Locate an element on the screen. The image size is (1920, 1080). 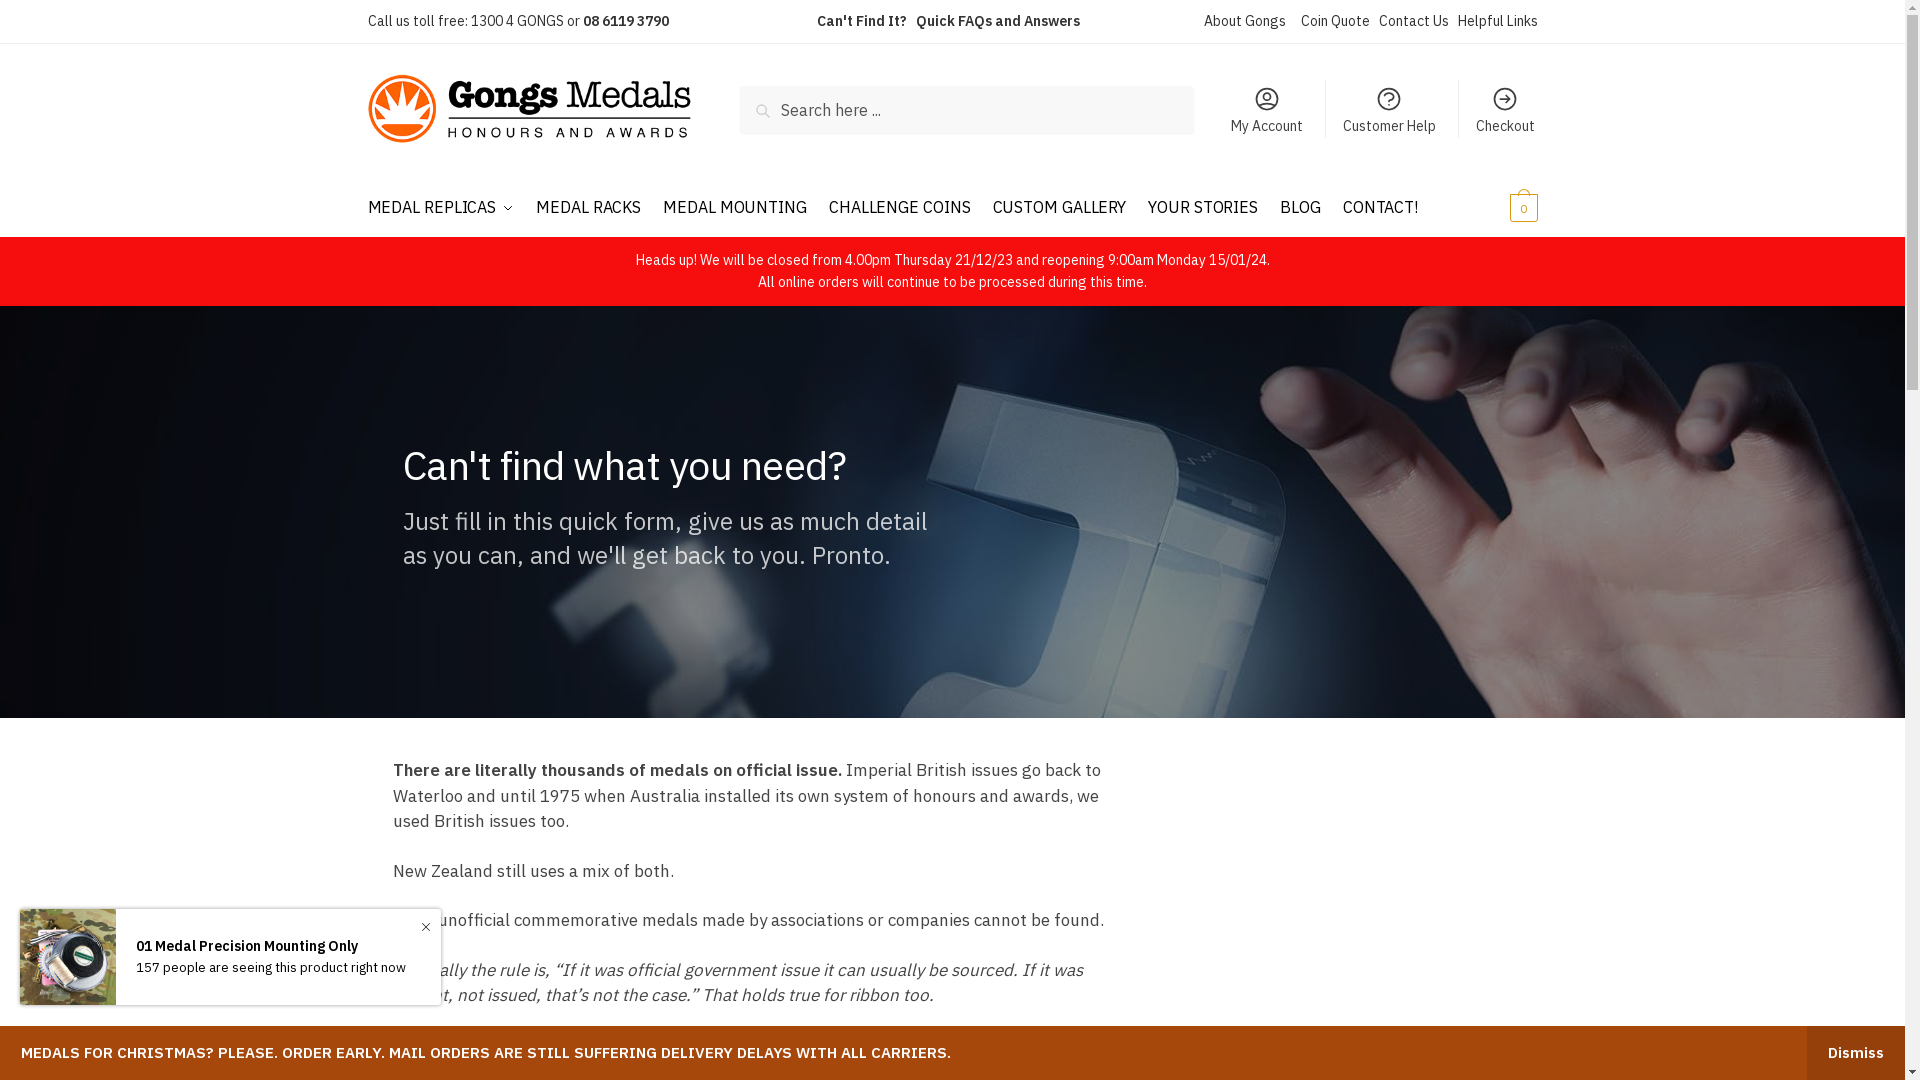
Checkout is located at coordinates (1506, 109).